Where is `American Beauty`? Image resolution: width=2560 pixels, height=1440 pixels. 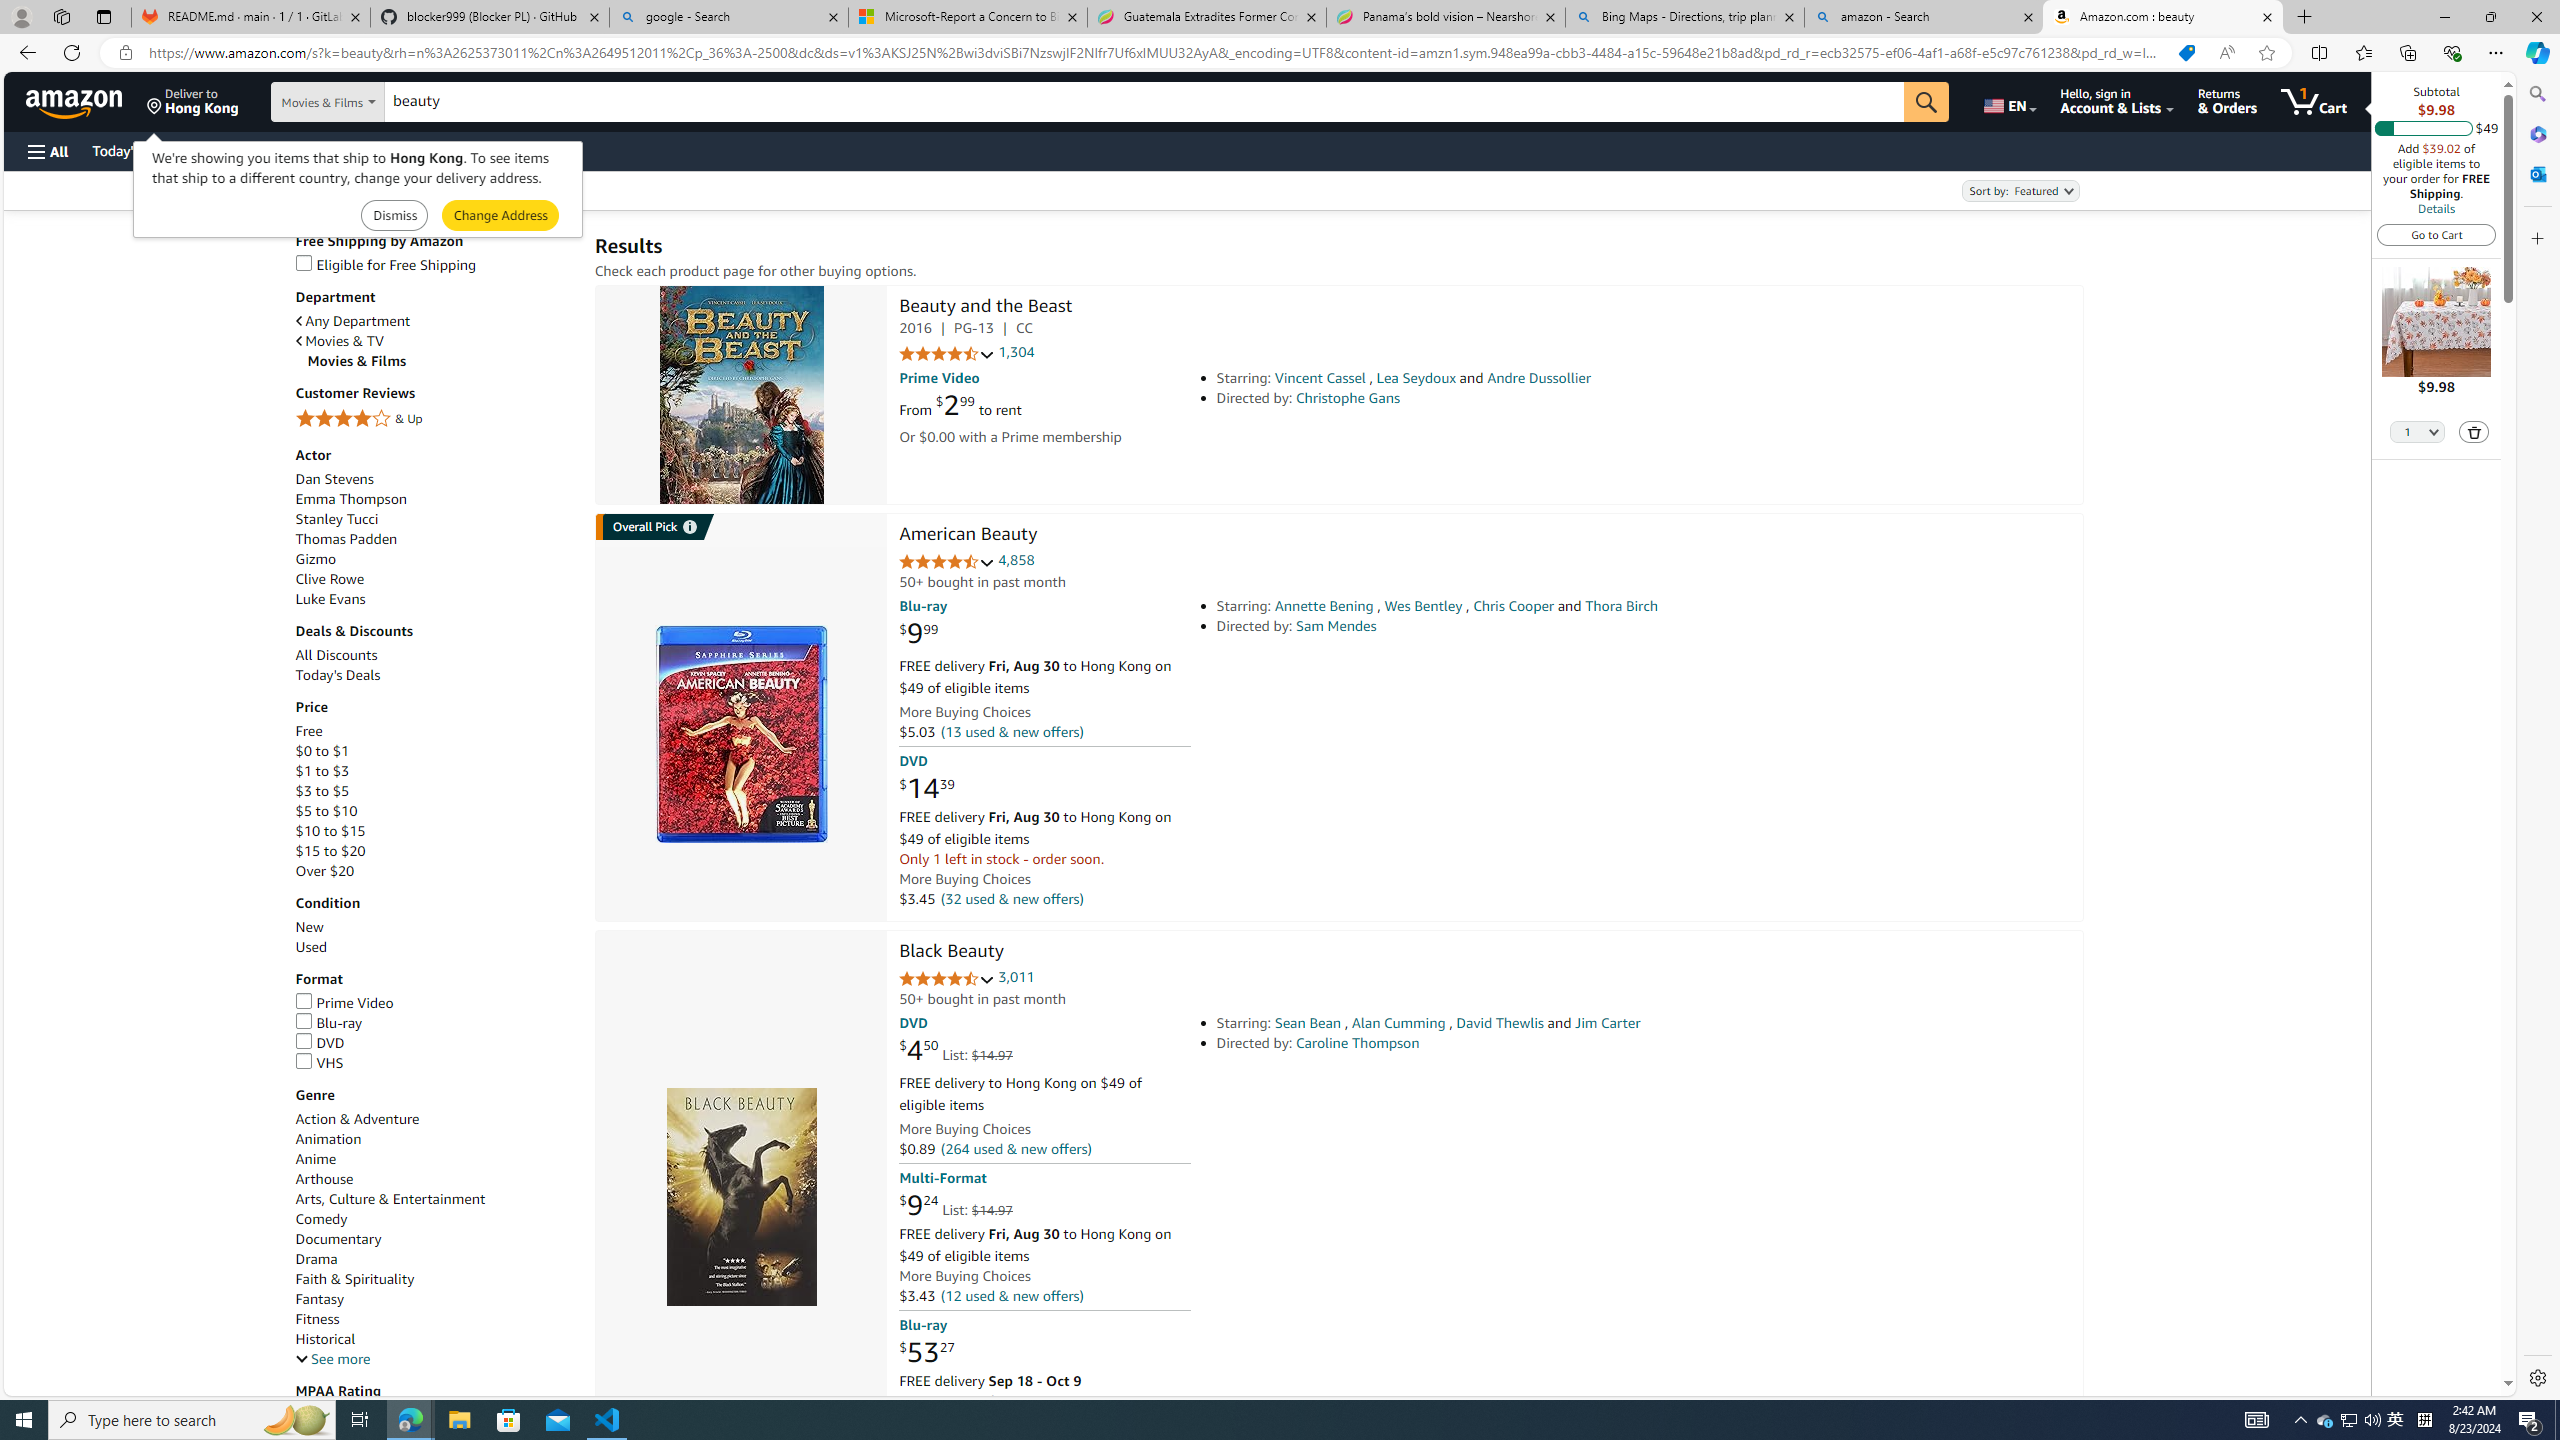
American Beauty is located at coordinates (967, 536).